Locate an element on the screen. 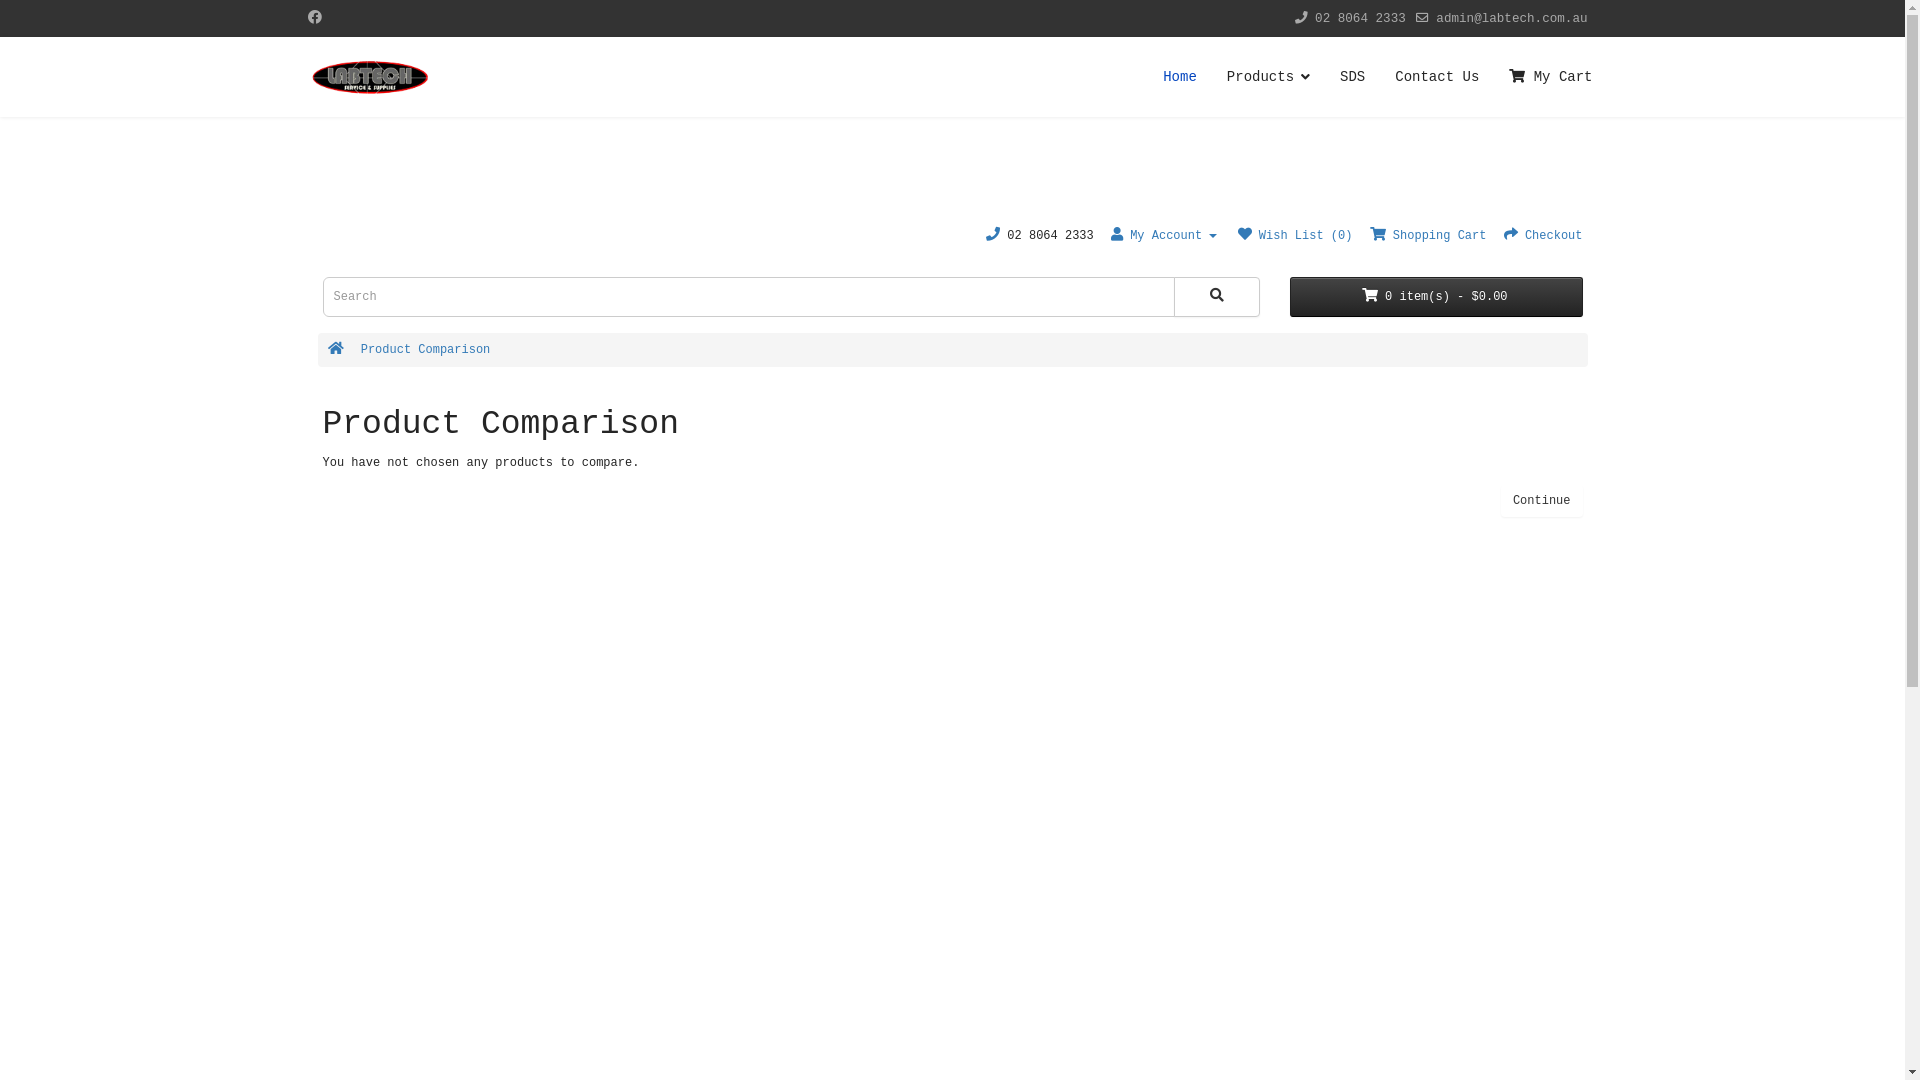 This screenshot has width=1920, height=1080. Checkout is located at coordinates (1544, 236).